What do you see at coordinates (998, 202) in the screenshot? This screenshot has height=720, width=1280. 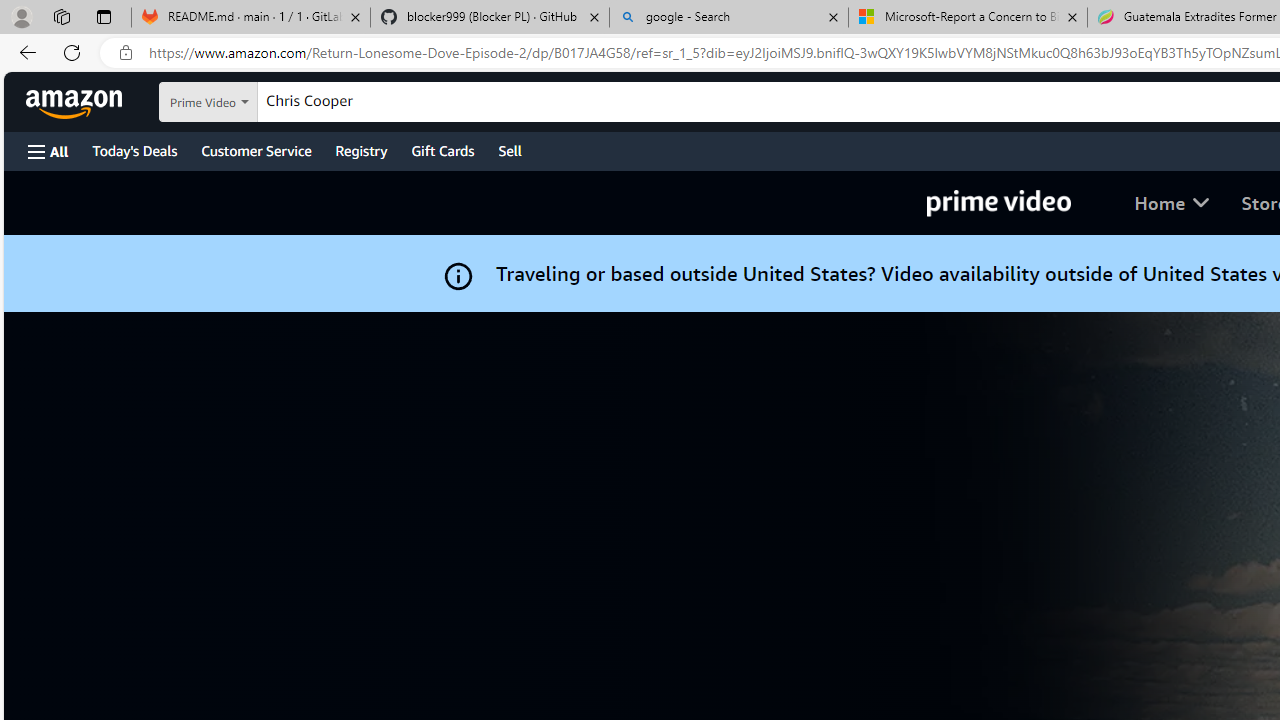 I see `Prime Video` at bounding box center [998, 202].